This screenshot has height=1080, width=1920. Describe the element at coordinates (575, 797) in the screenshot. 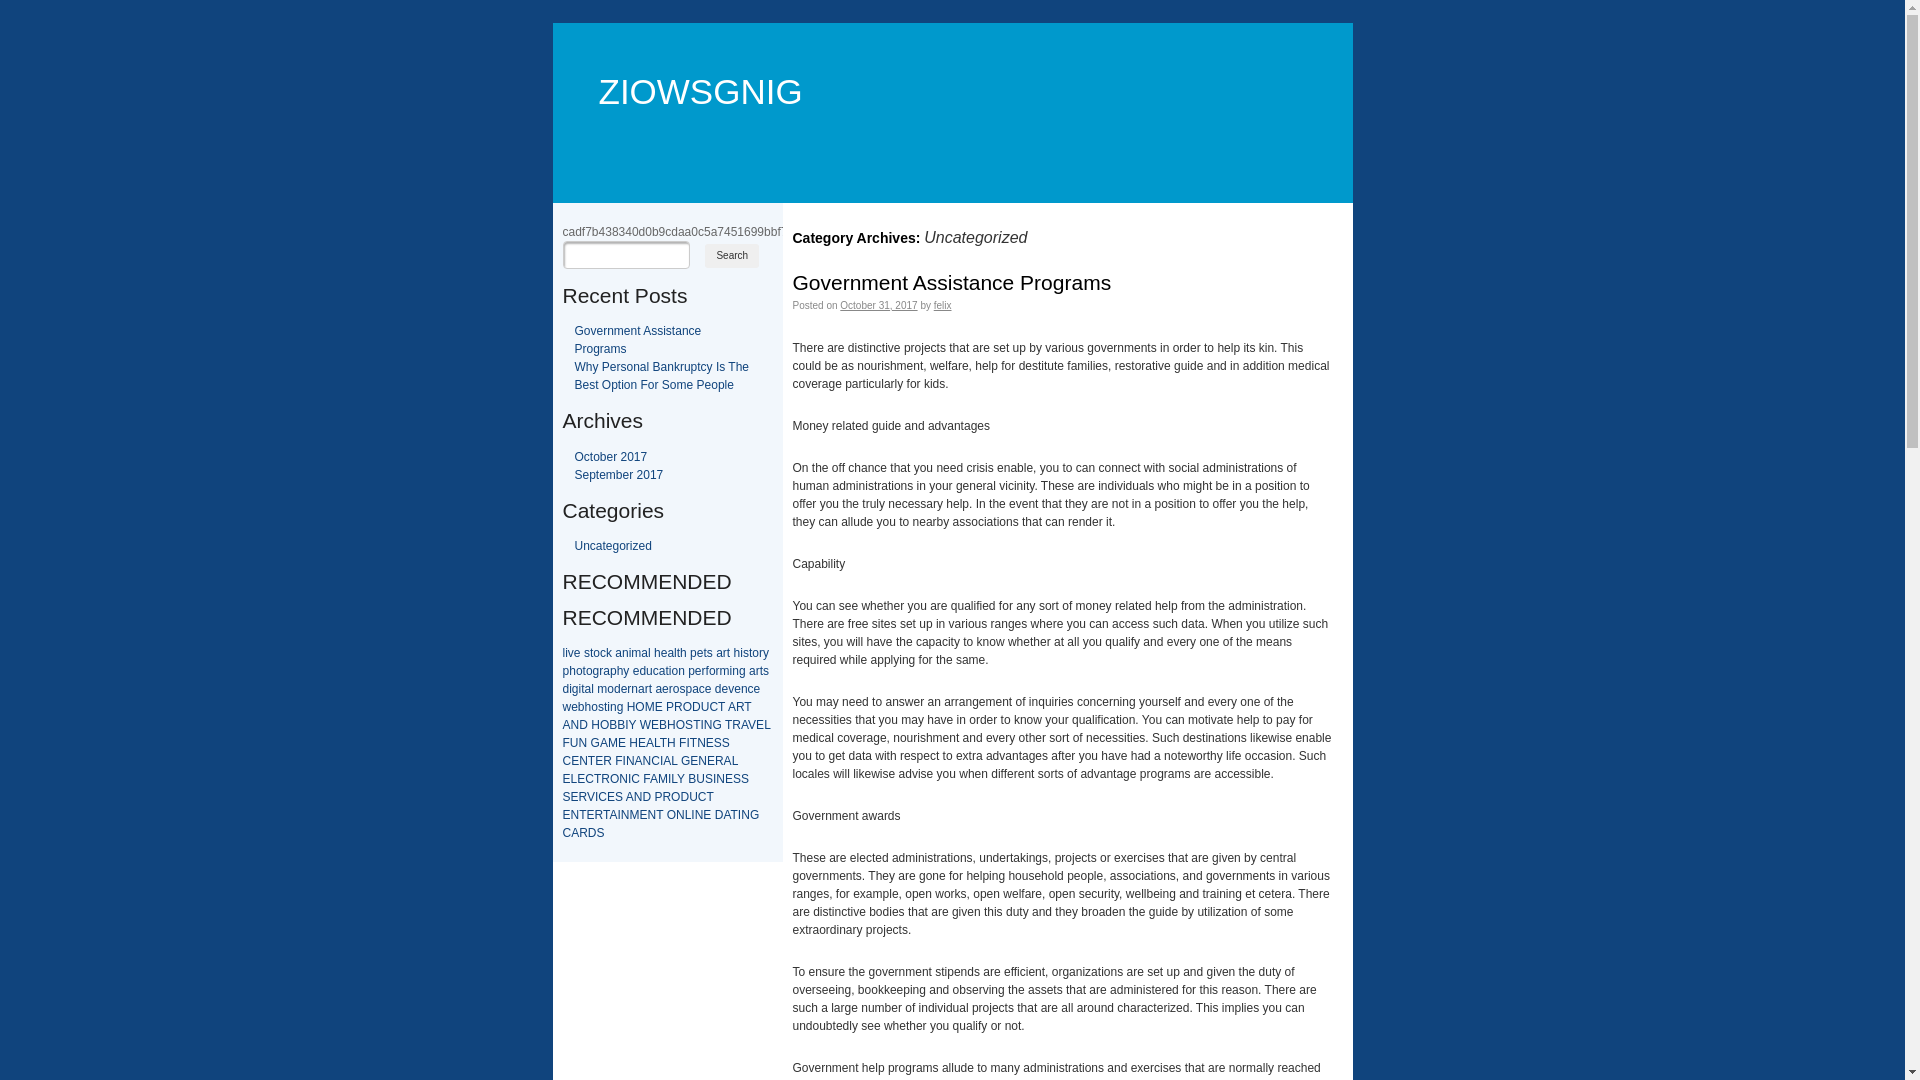

I see `E` at that location.